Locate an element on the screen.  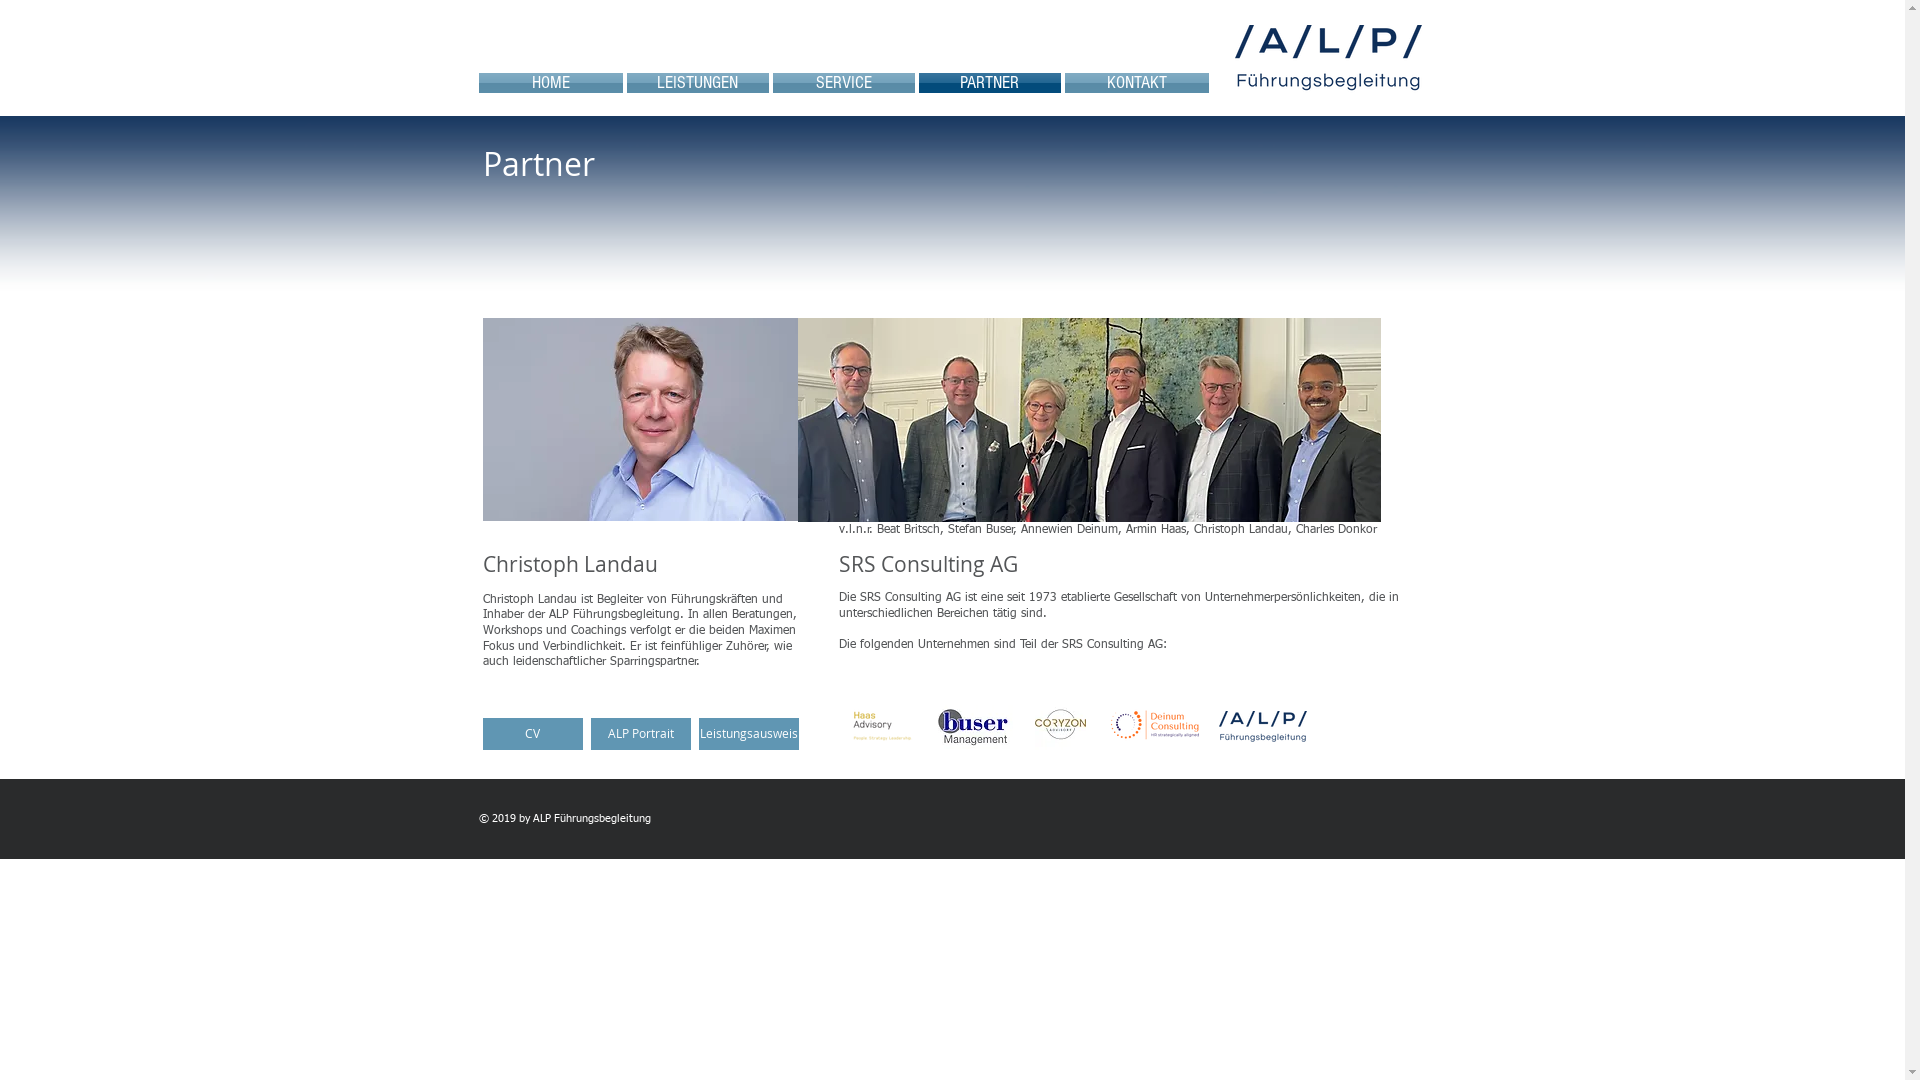
CV is located at coordinates (532, 734).